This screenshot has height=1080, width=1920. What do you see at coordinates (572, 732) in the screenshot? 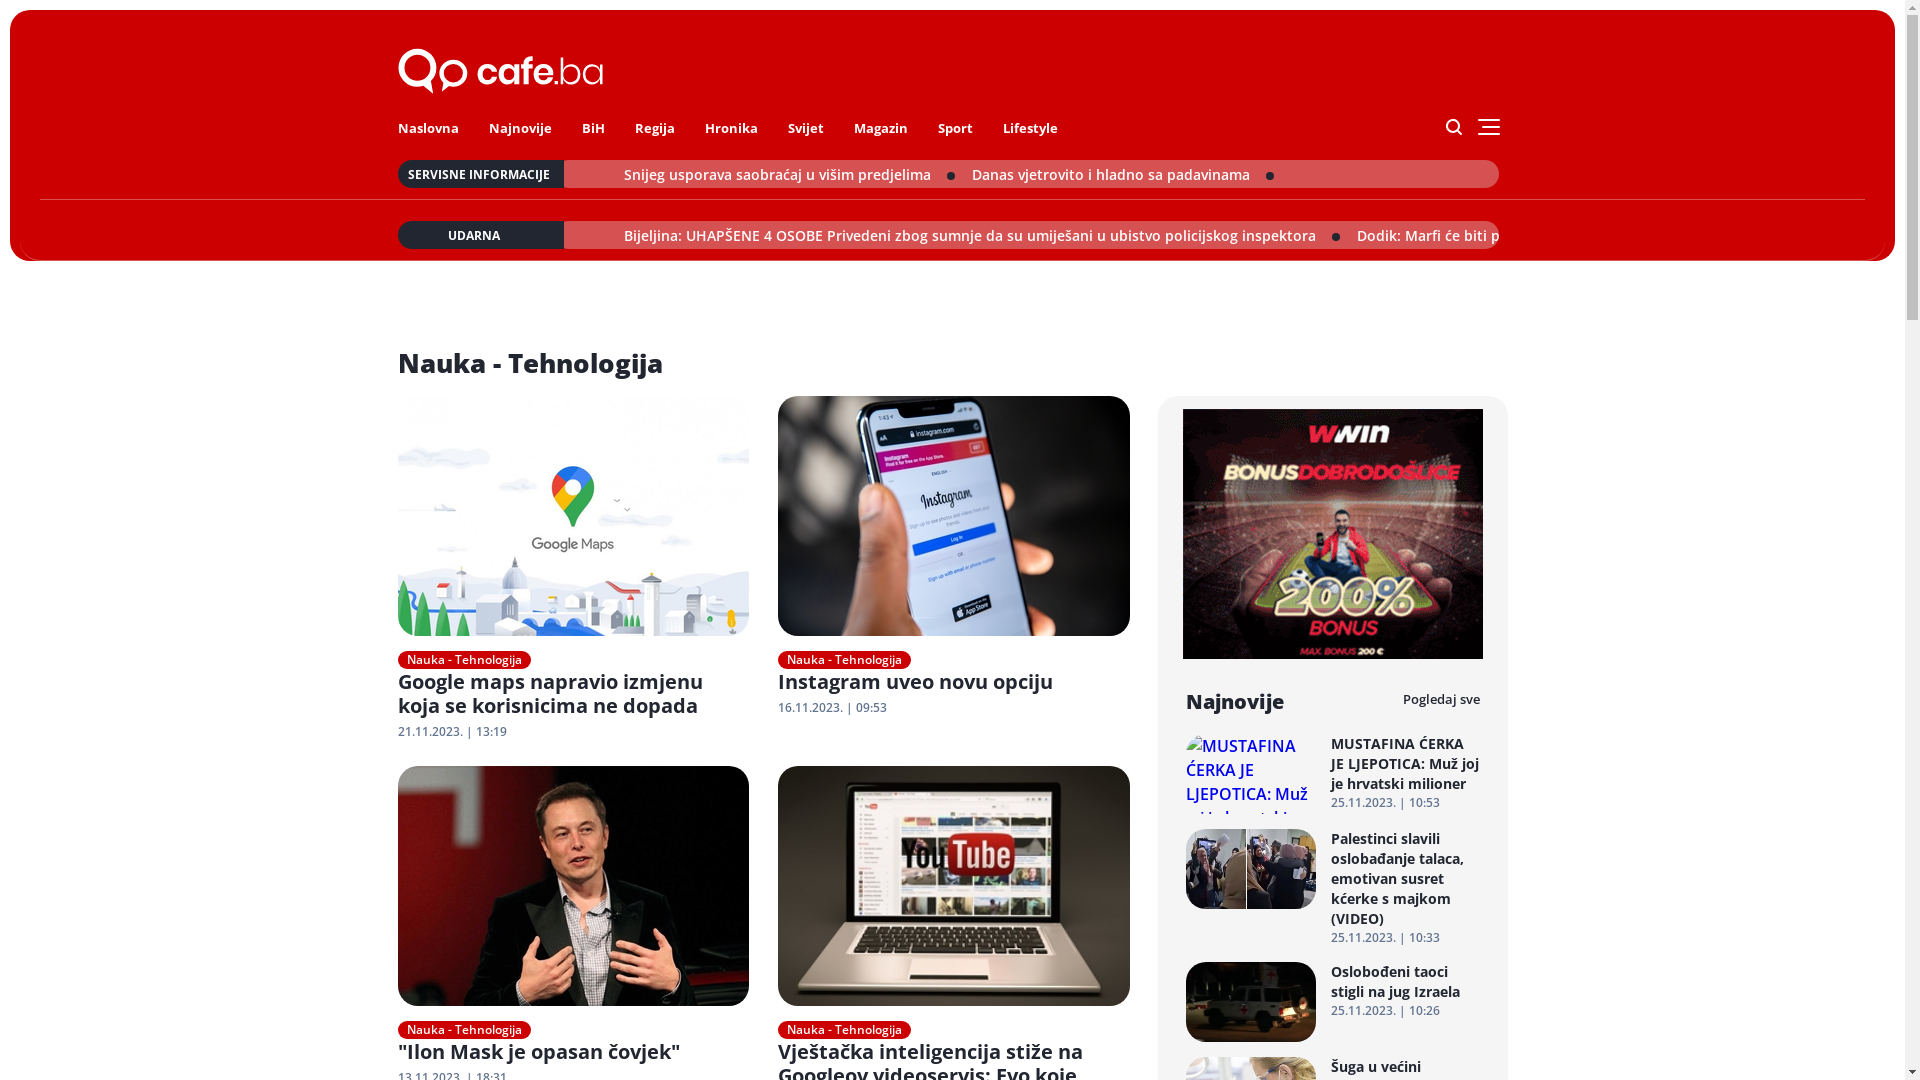
I see `21.11.2023. | 13:19` at bounding box center [572, 732].